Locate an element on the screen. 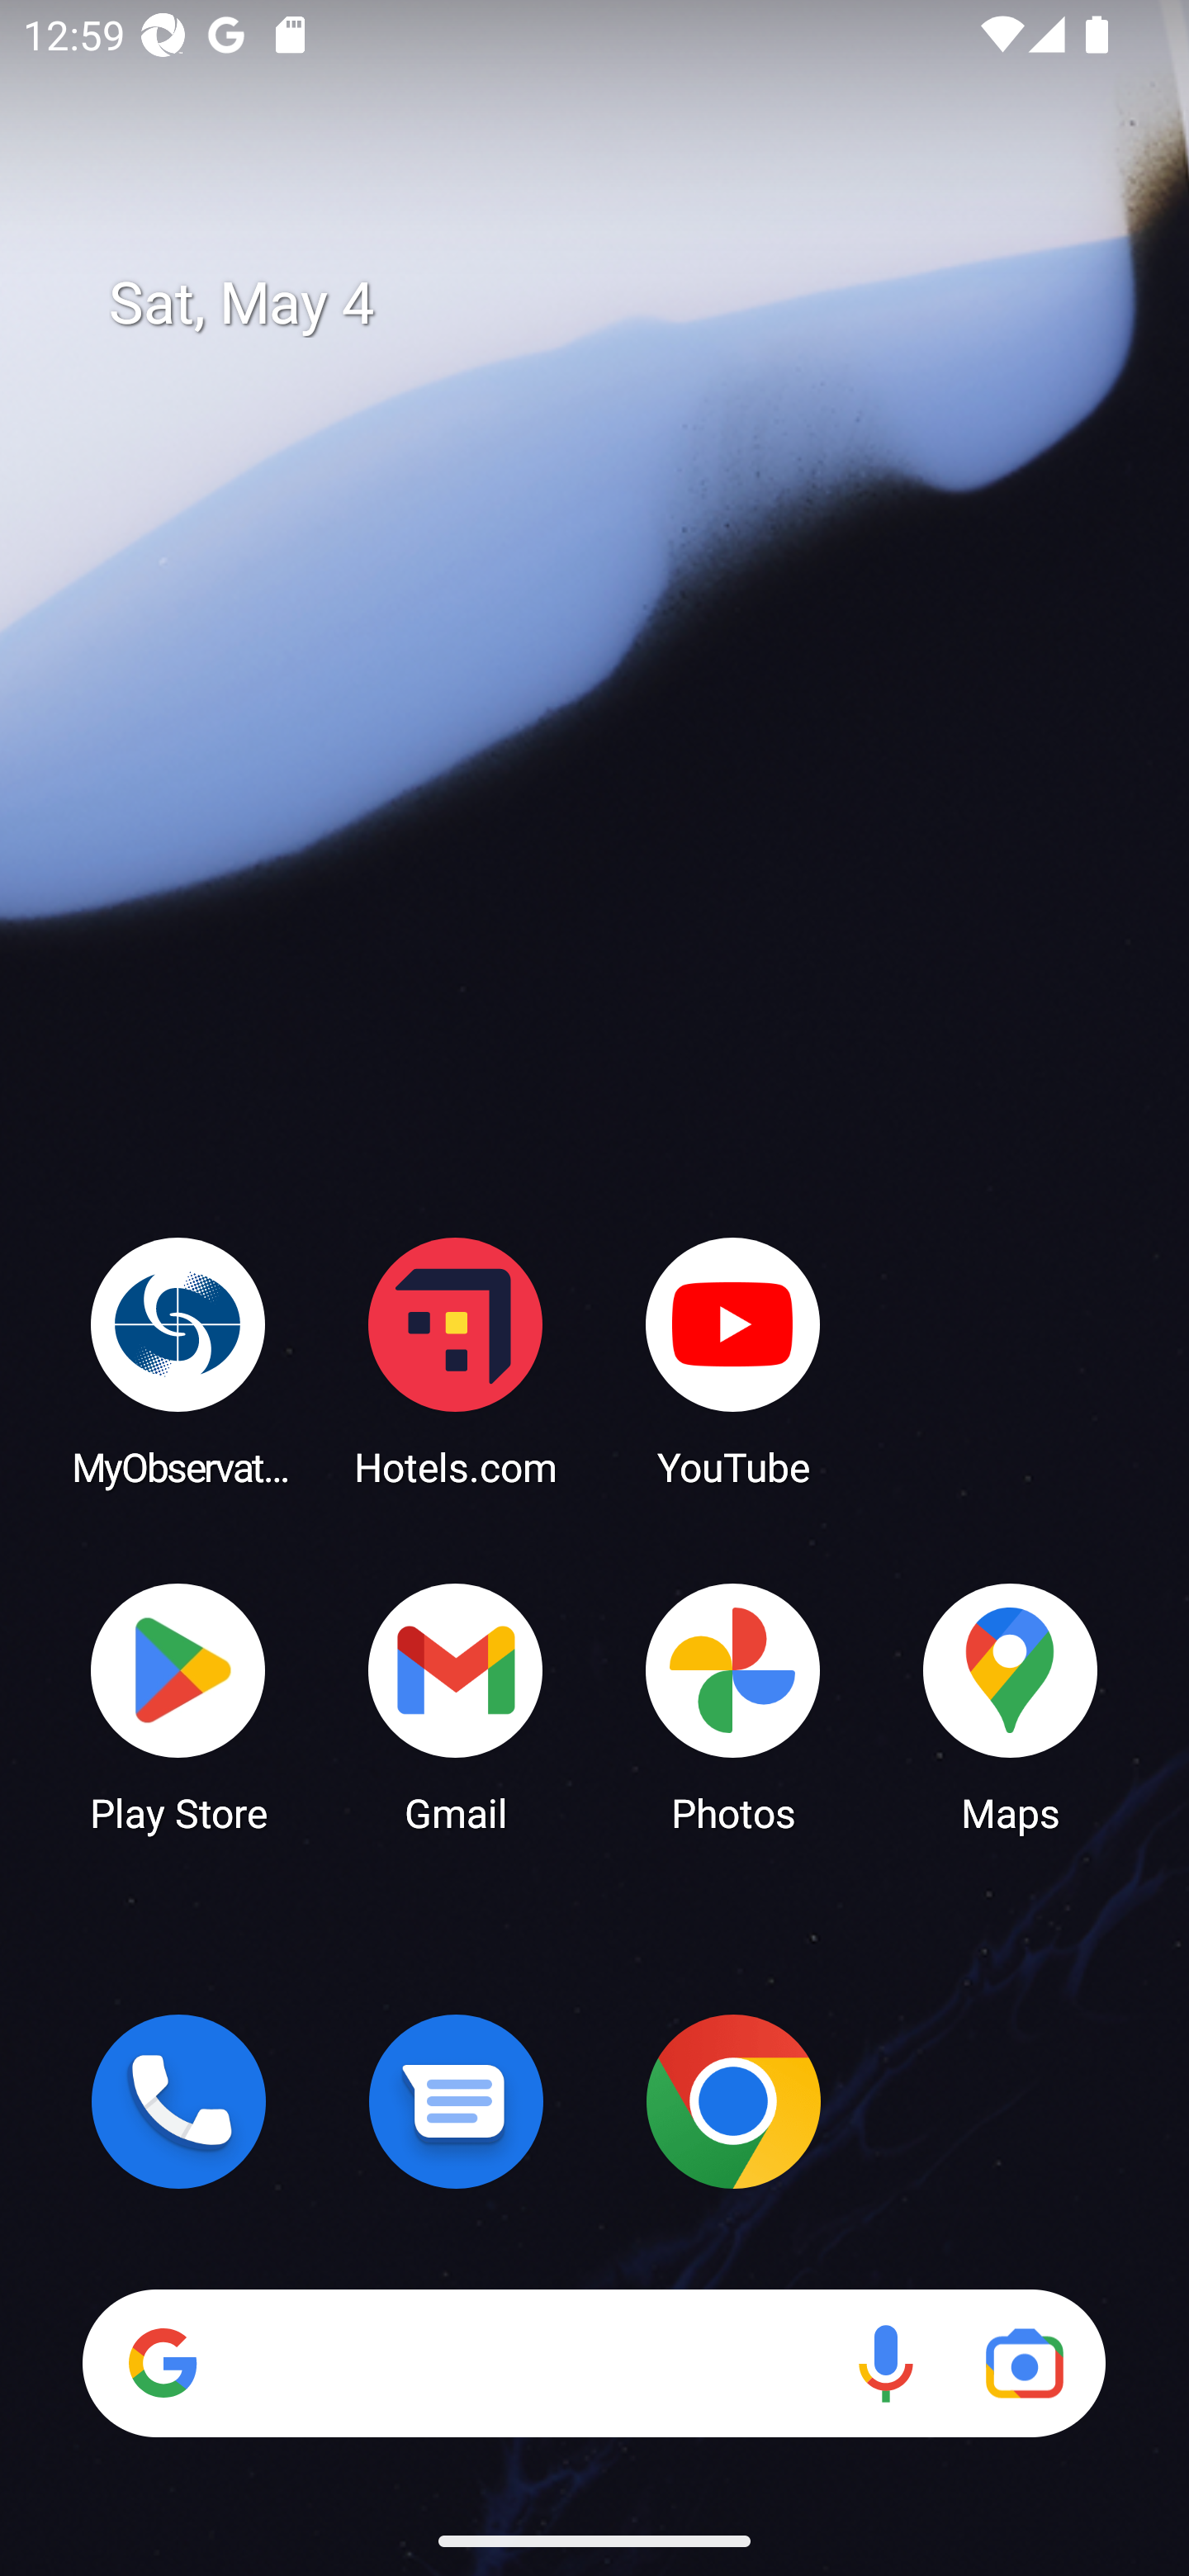 Image resolution: width=1189 pixels, height=2576 pixels. MyObservatory is located at coordinates (178, 1361).